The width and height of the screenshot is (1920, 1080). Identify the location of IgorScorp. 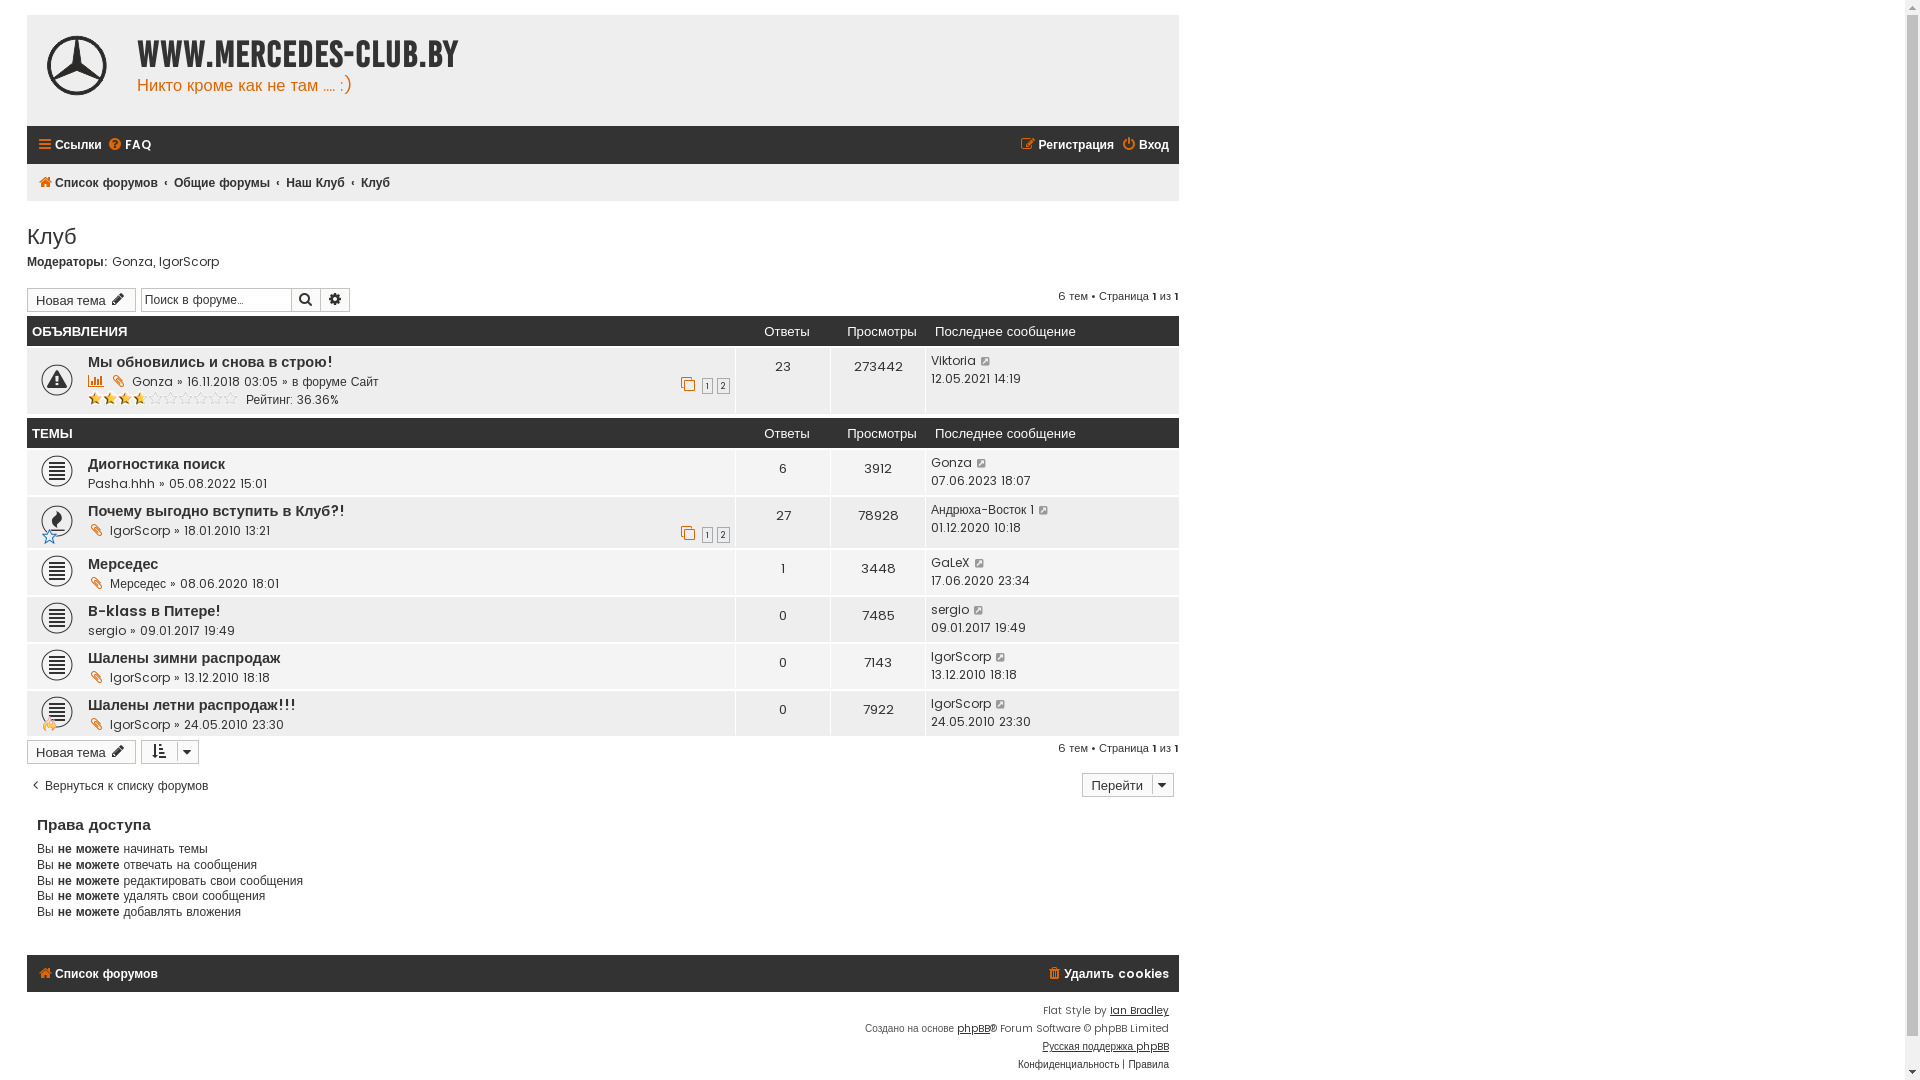
(140, 724).